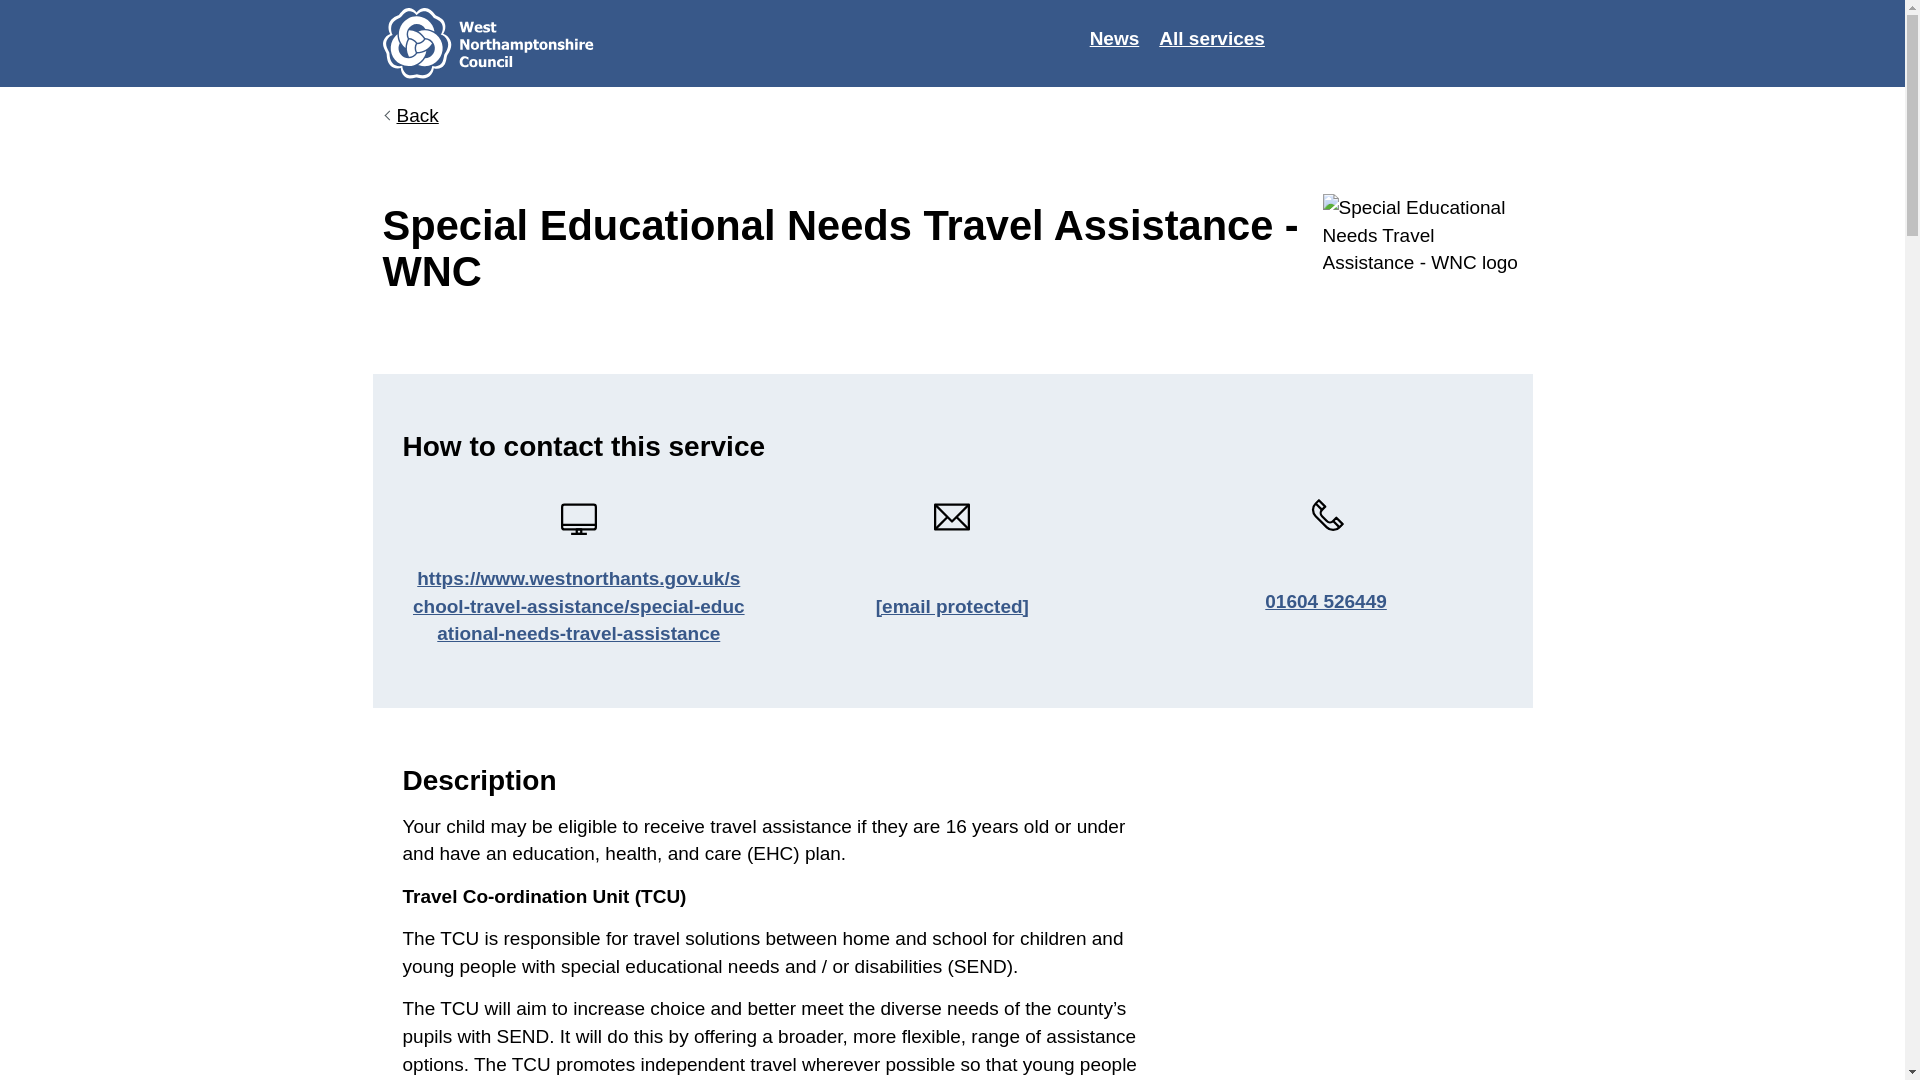  I want to click on Skip to main content, so click(15, 10).